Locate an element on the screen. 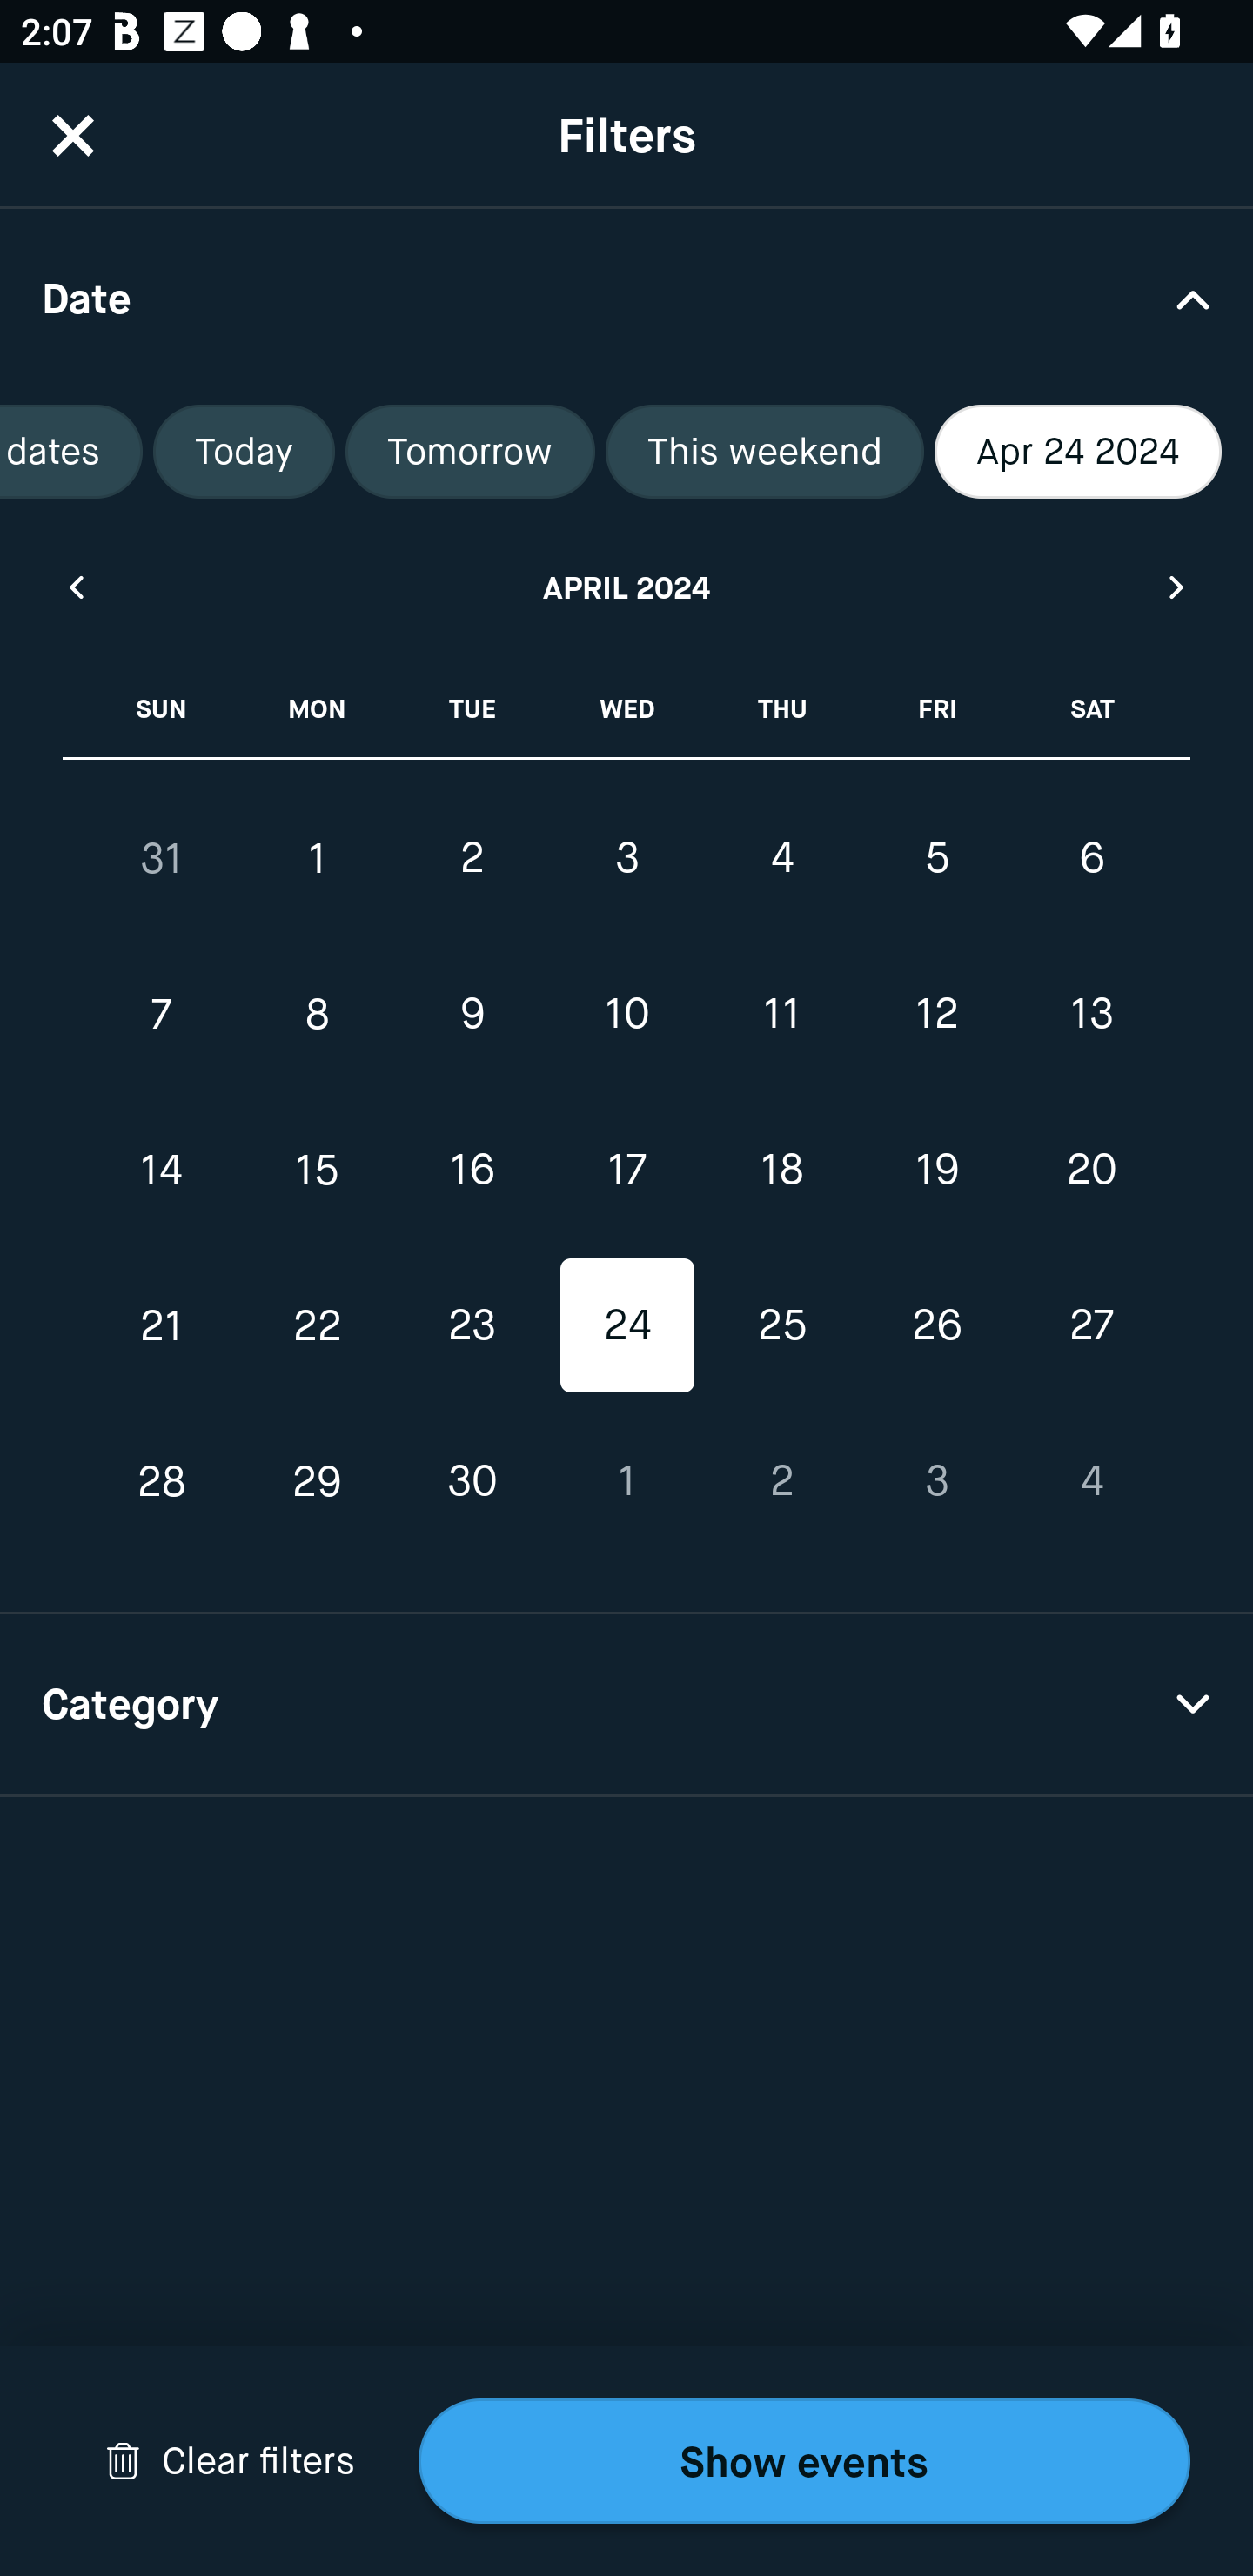  5 is located at coordinates (936, 857).